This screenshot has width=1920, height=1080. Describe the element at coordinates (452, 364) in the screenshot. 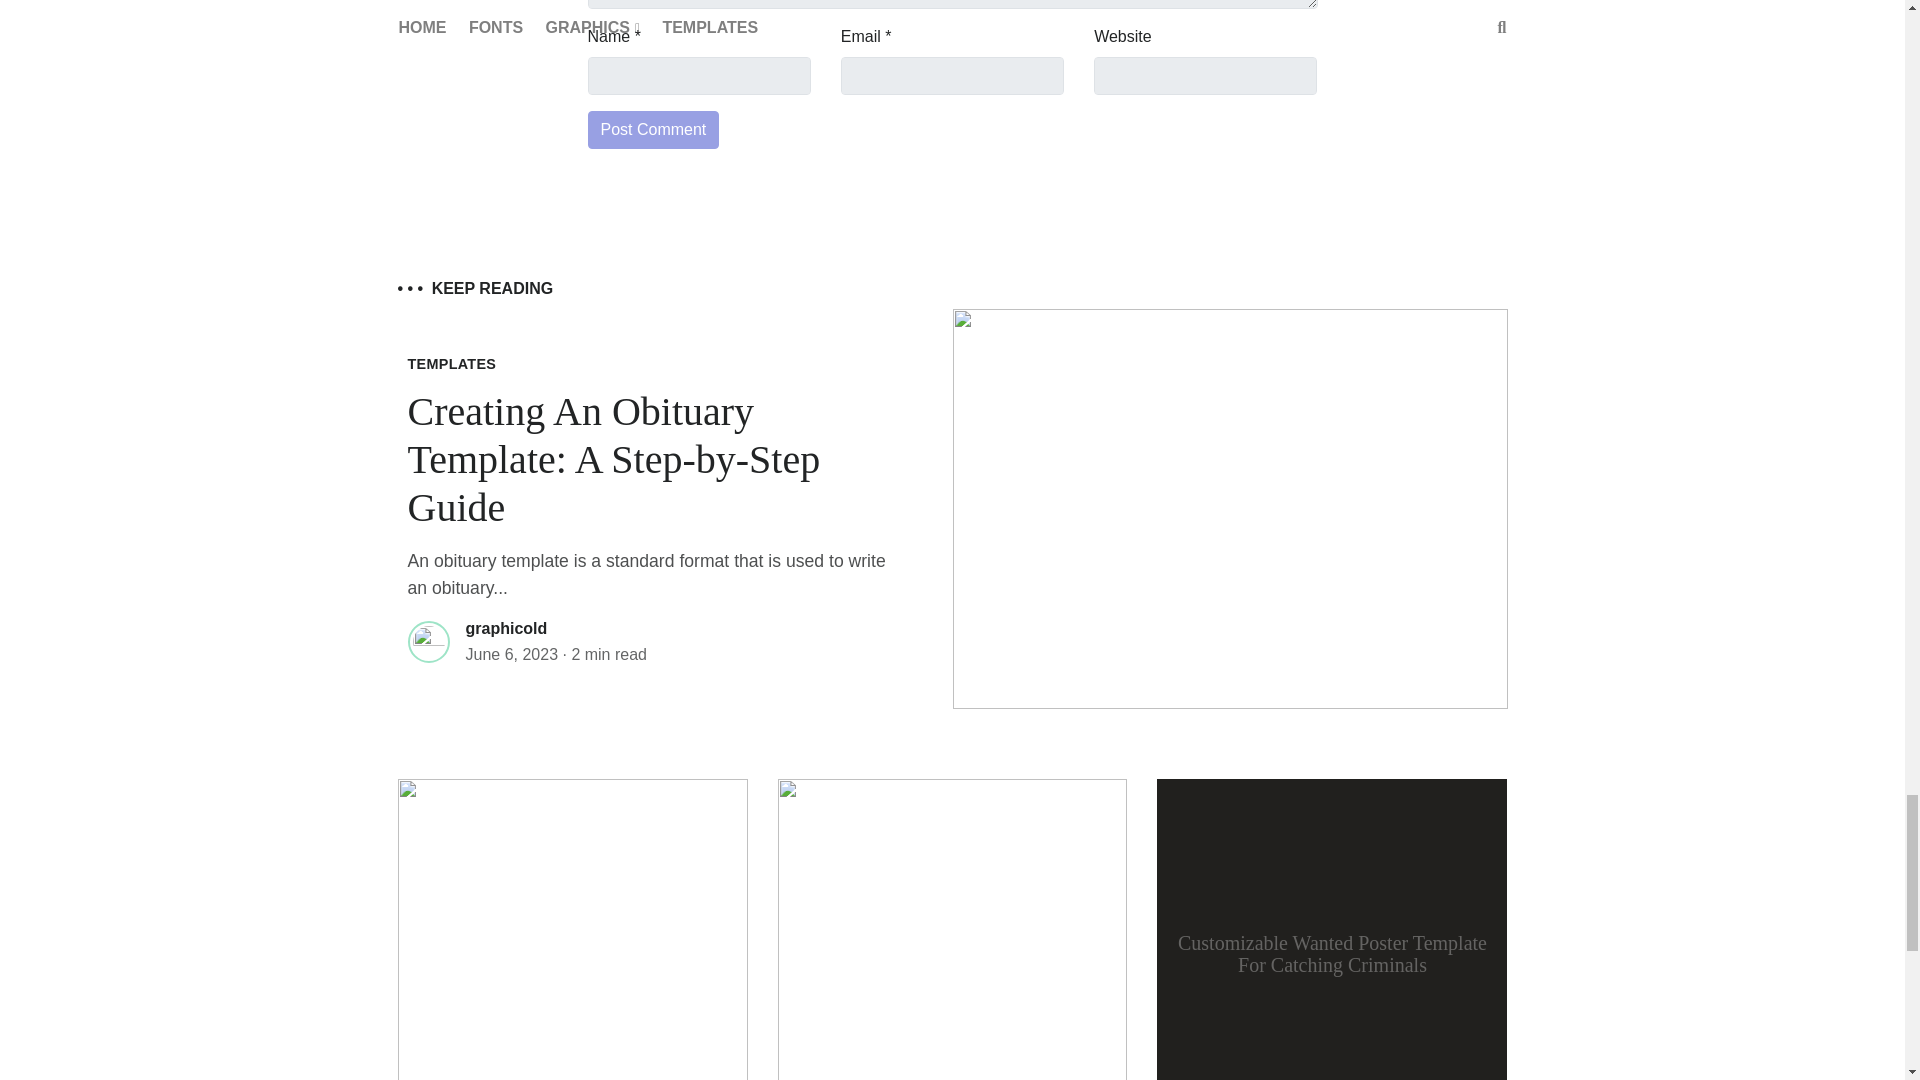

I see `TEMPLATES` at that location.